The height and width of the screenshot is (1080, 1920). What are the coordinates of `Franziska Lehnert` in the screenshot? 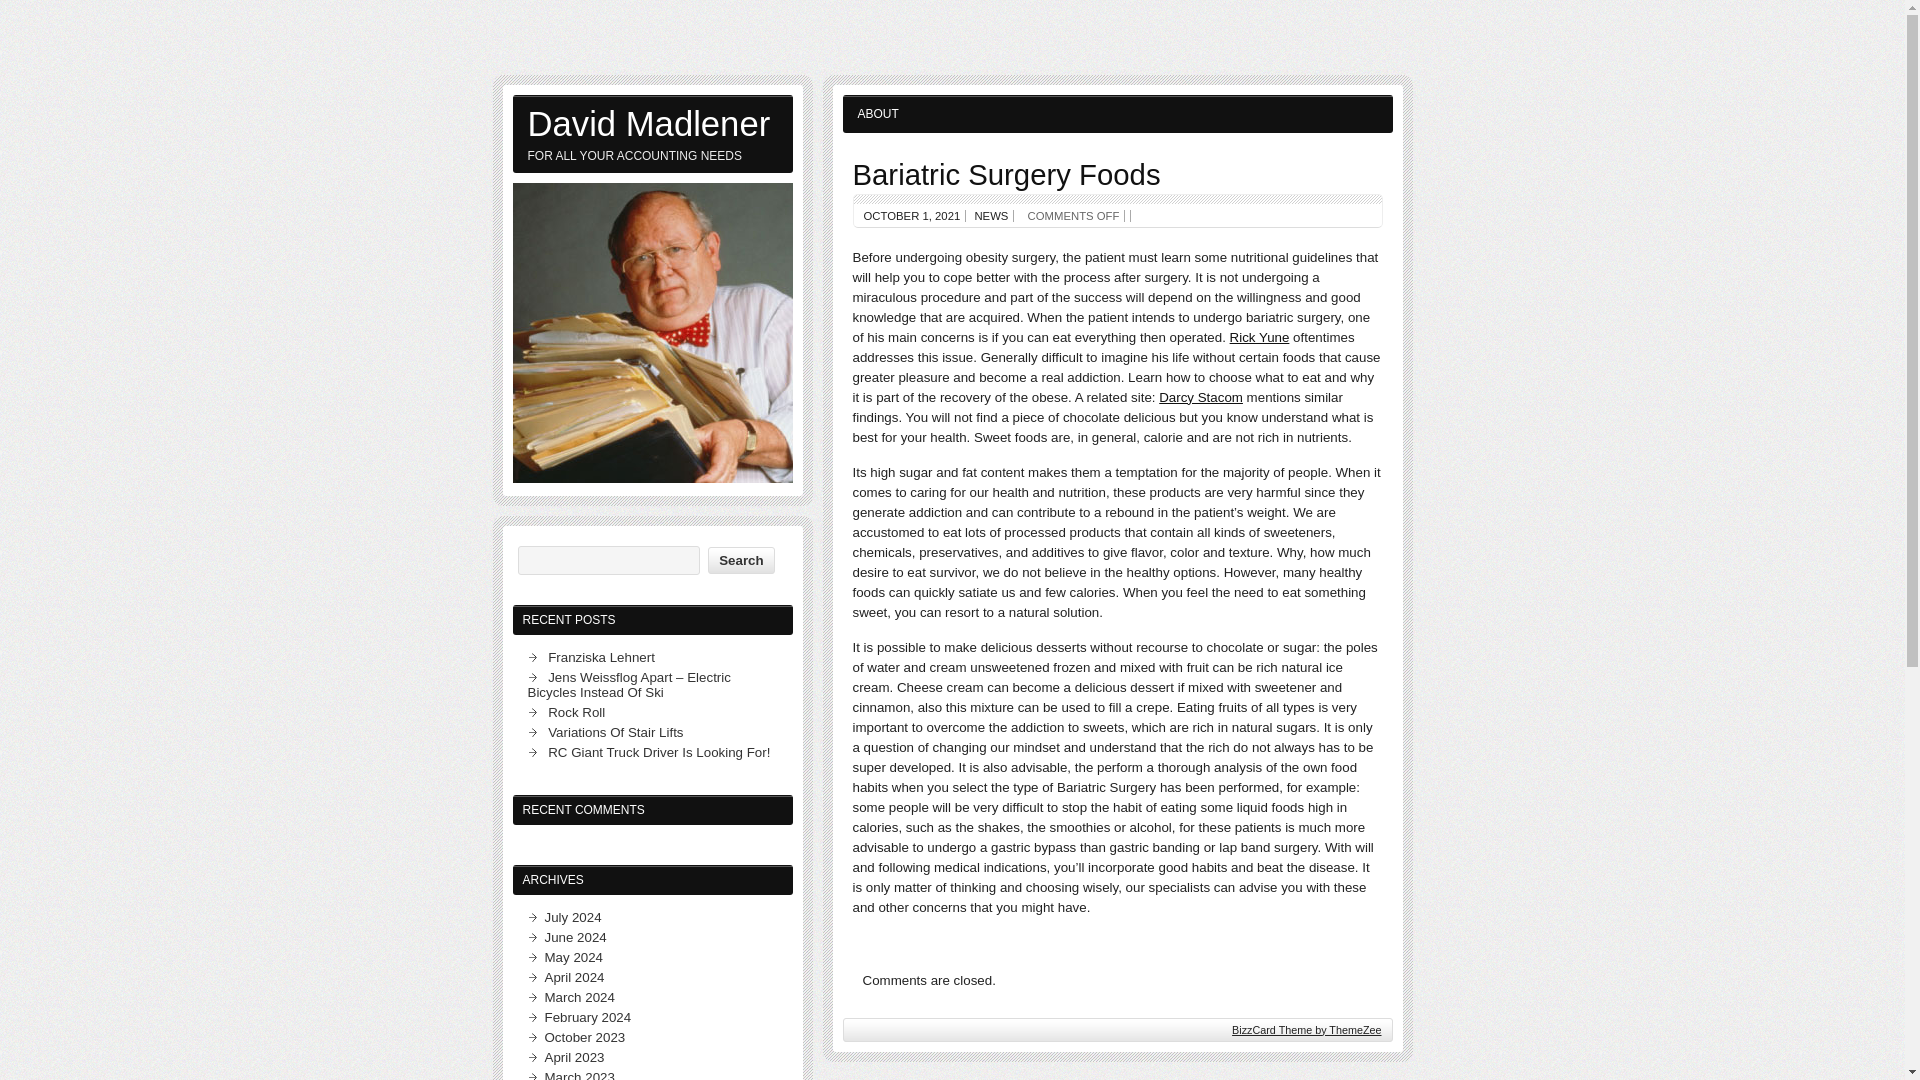 It's located at (600, 658).